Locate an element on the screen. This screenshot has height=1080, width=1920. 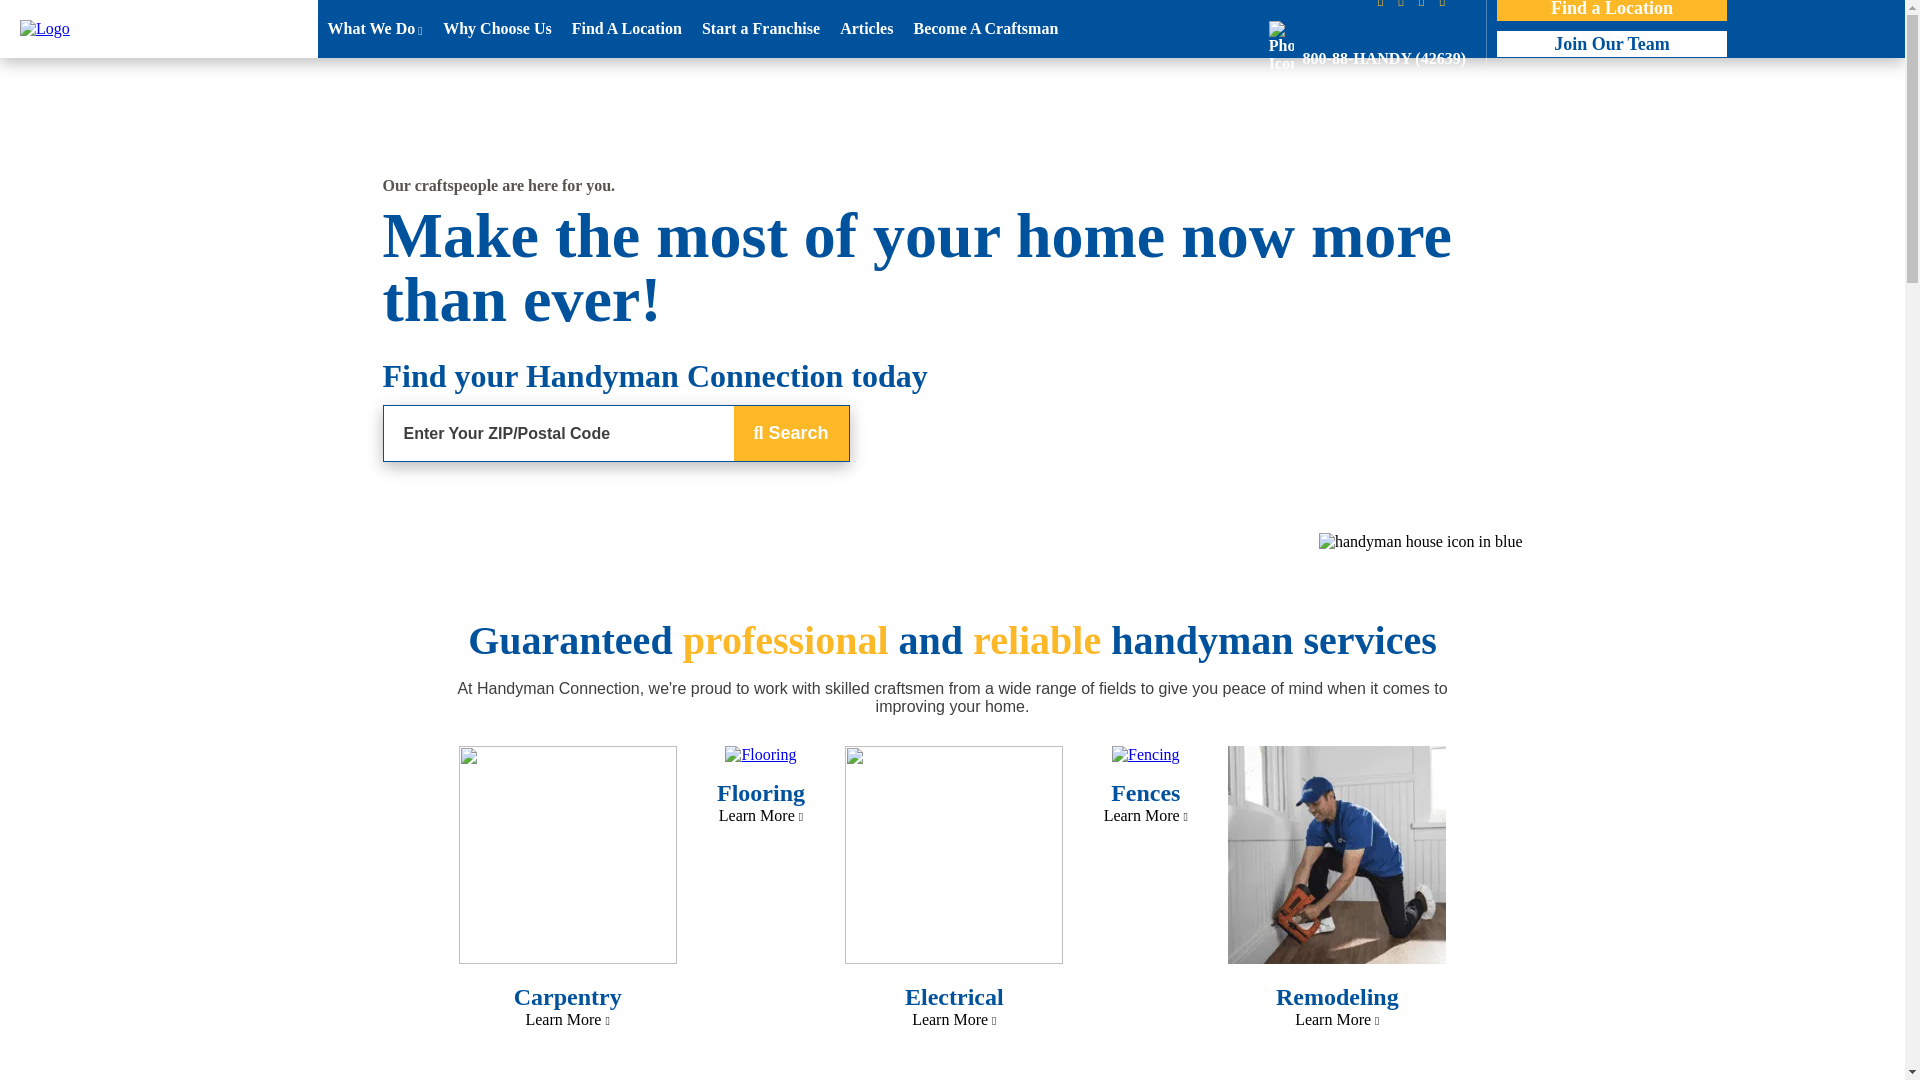
Instagram is located at coordinates (1406, 4).